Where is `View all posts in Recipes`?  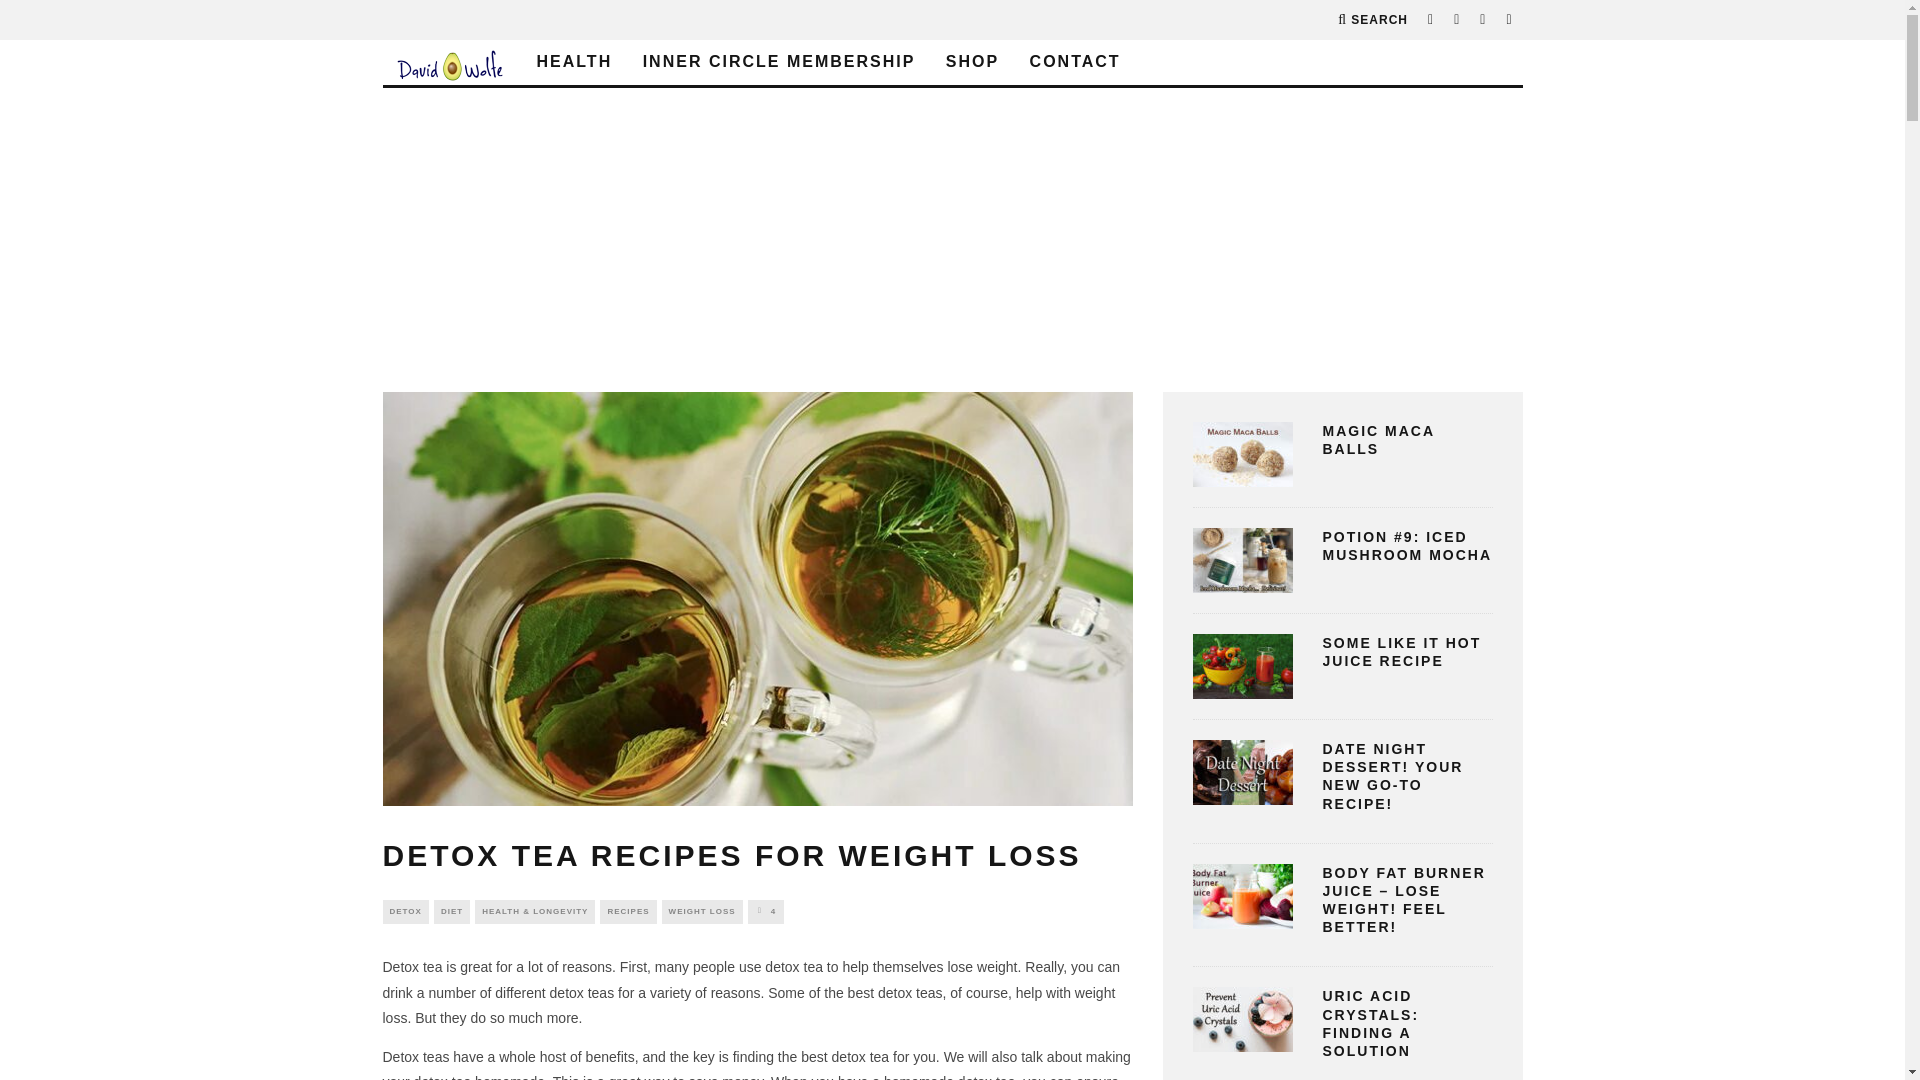 View all posts in Recipes is located at coordinates (628, 912).